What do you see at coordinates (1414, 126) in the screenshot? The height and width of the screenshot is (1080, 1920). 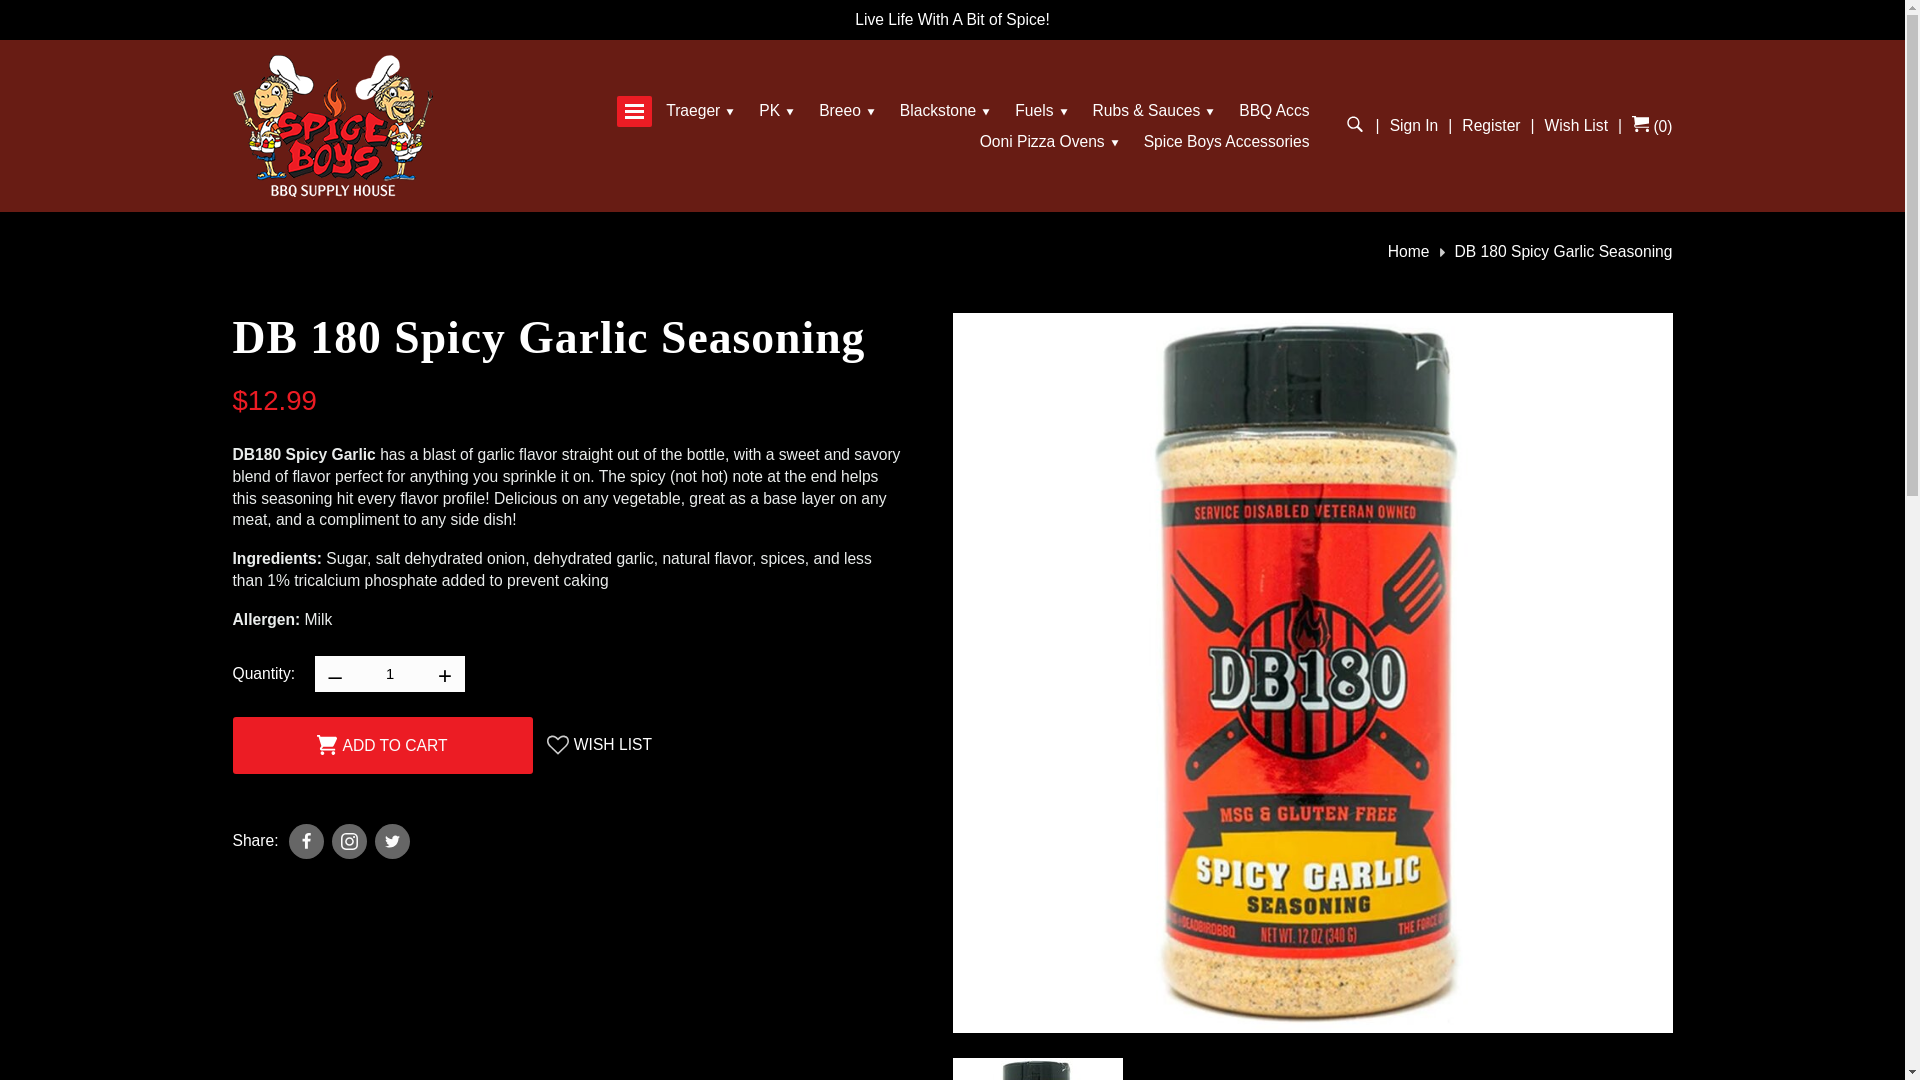 I see `Sign In` at bounding box center [1414, 126].